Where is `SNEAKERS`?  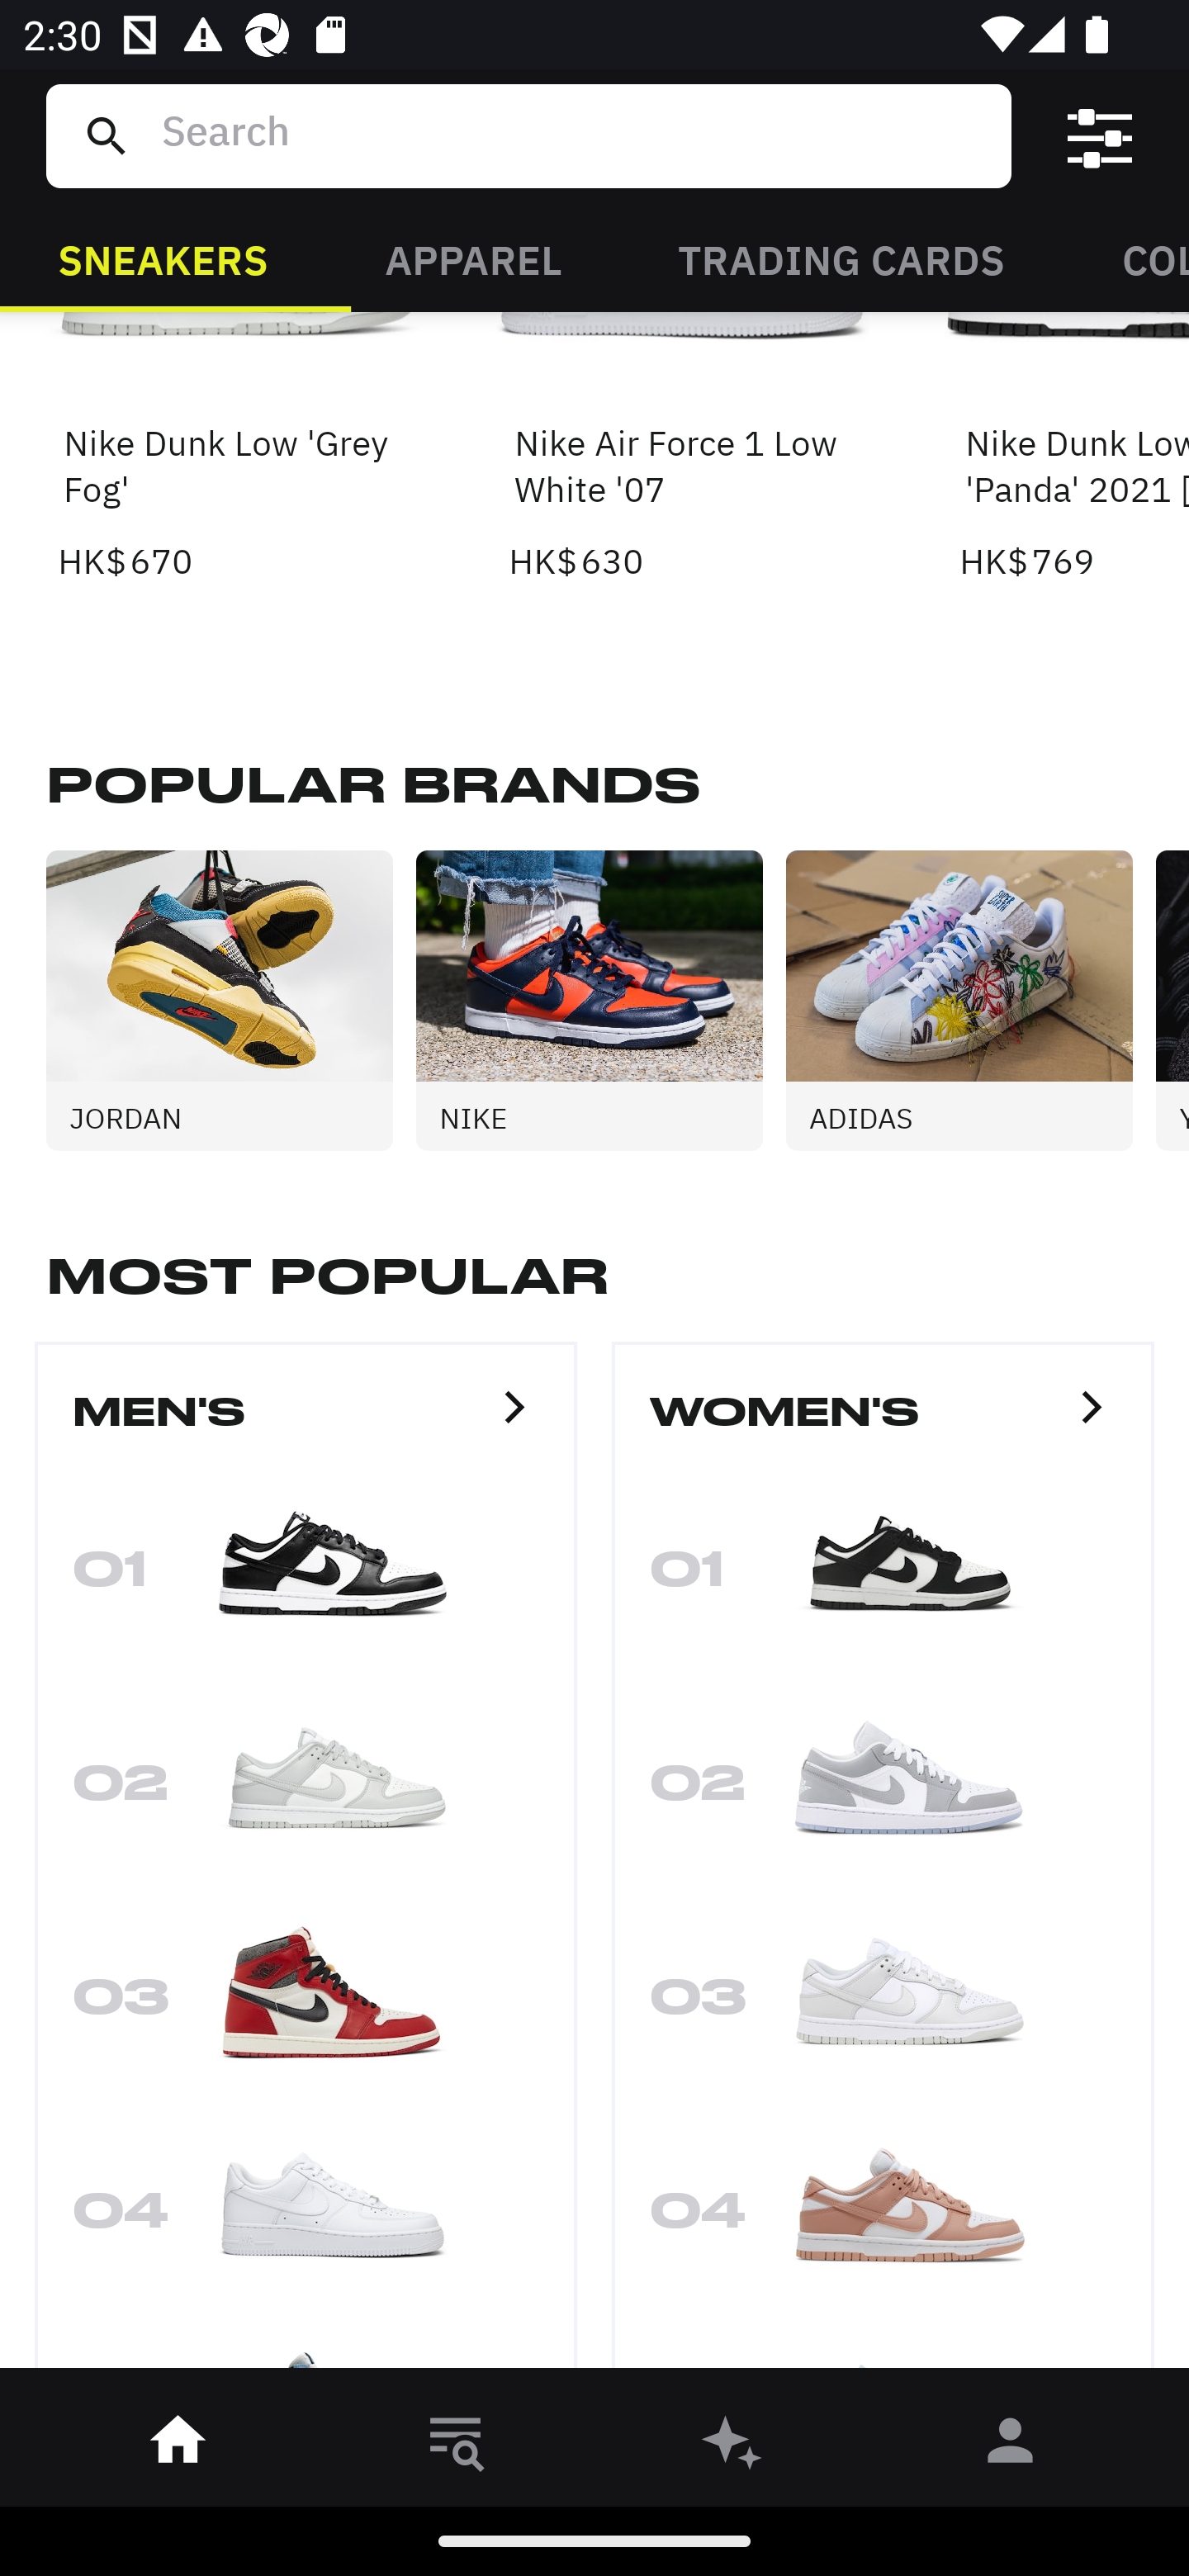 SNEAKERS is located at coordinates (163, 258).